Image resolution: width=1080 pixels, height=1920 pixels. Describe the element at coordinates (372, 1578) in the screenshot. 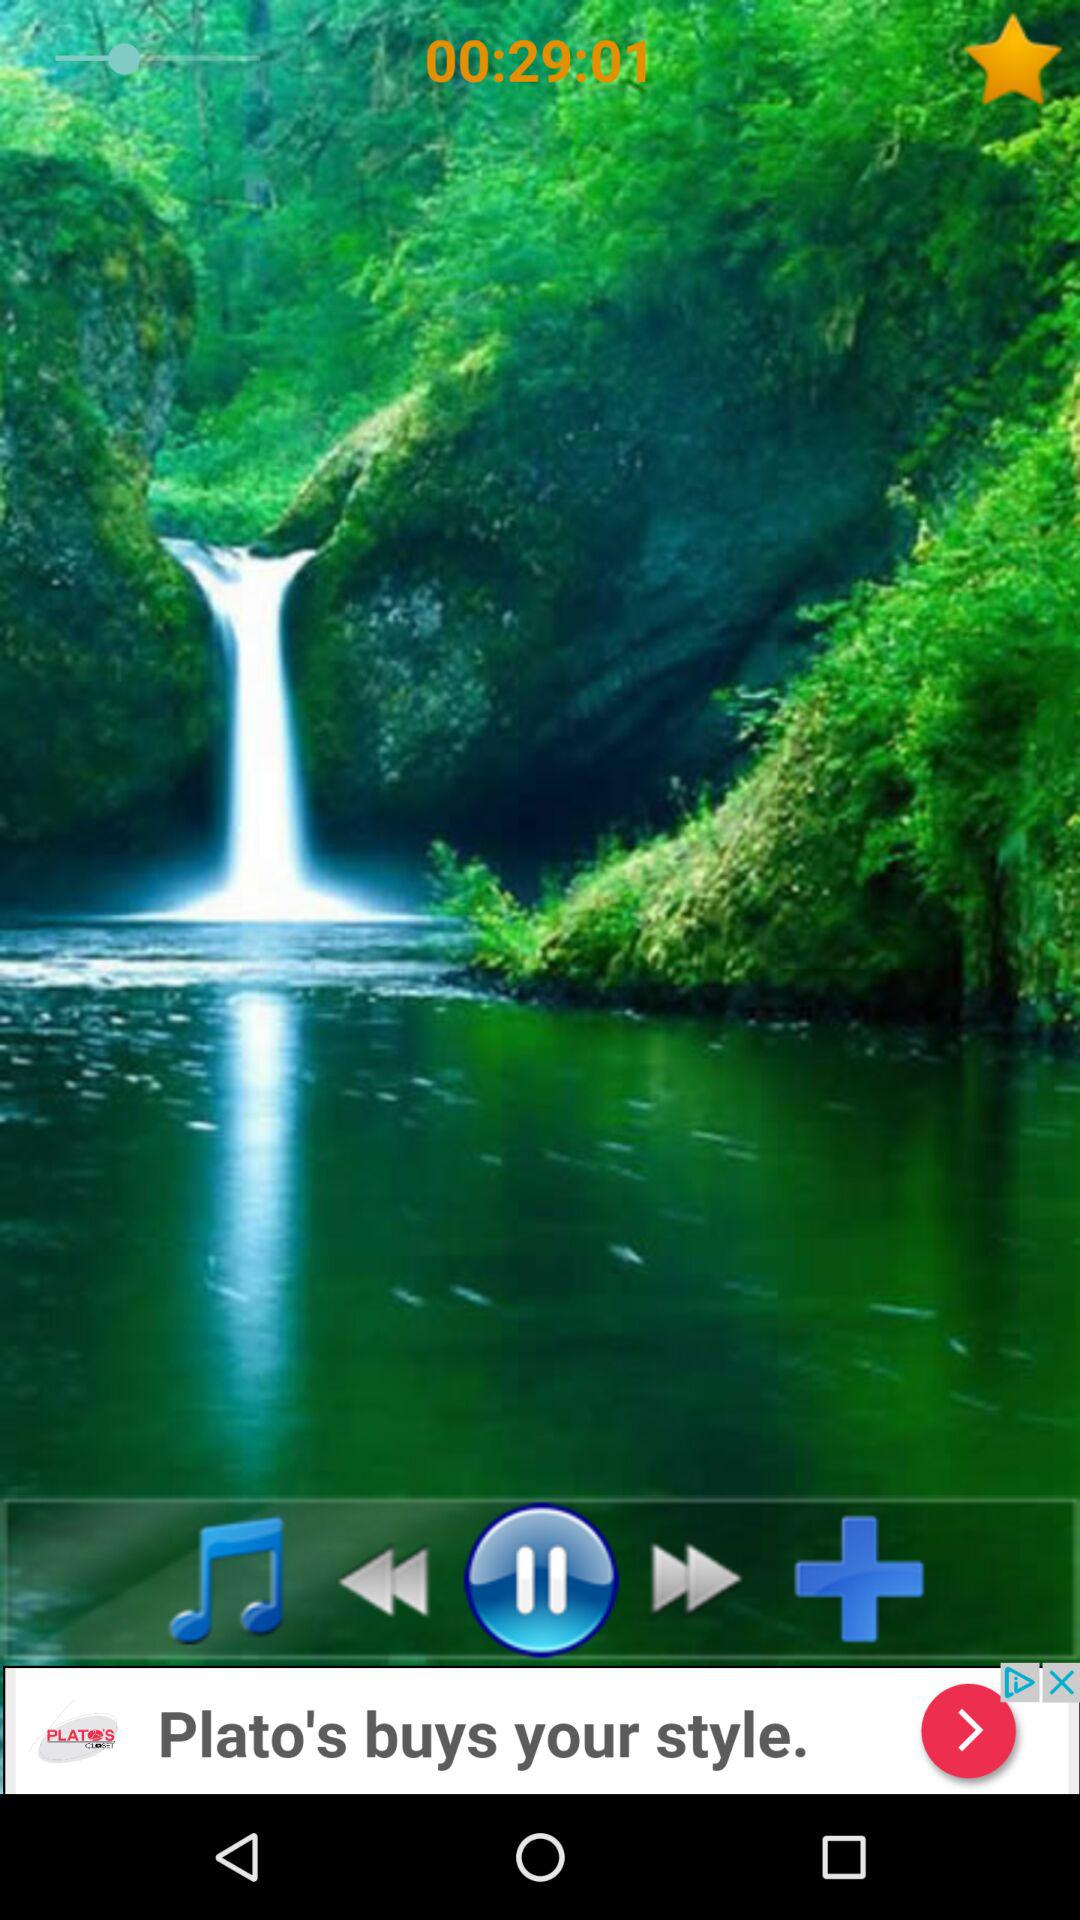

I see `rewind` at that location.